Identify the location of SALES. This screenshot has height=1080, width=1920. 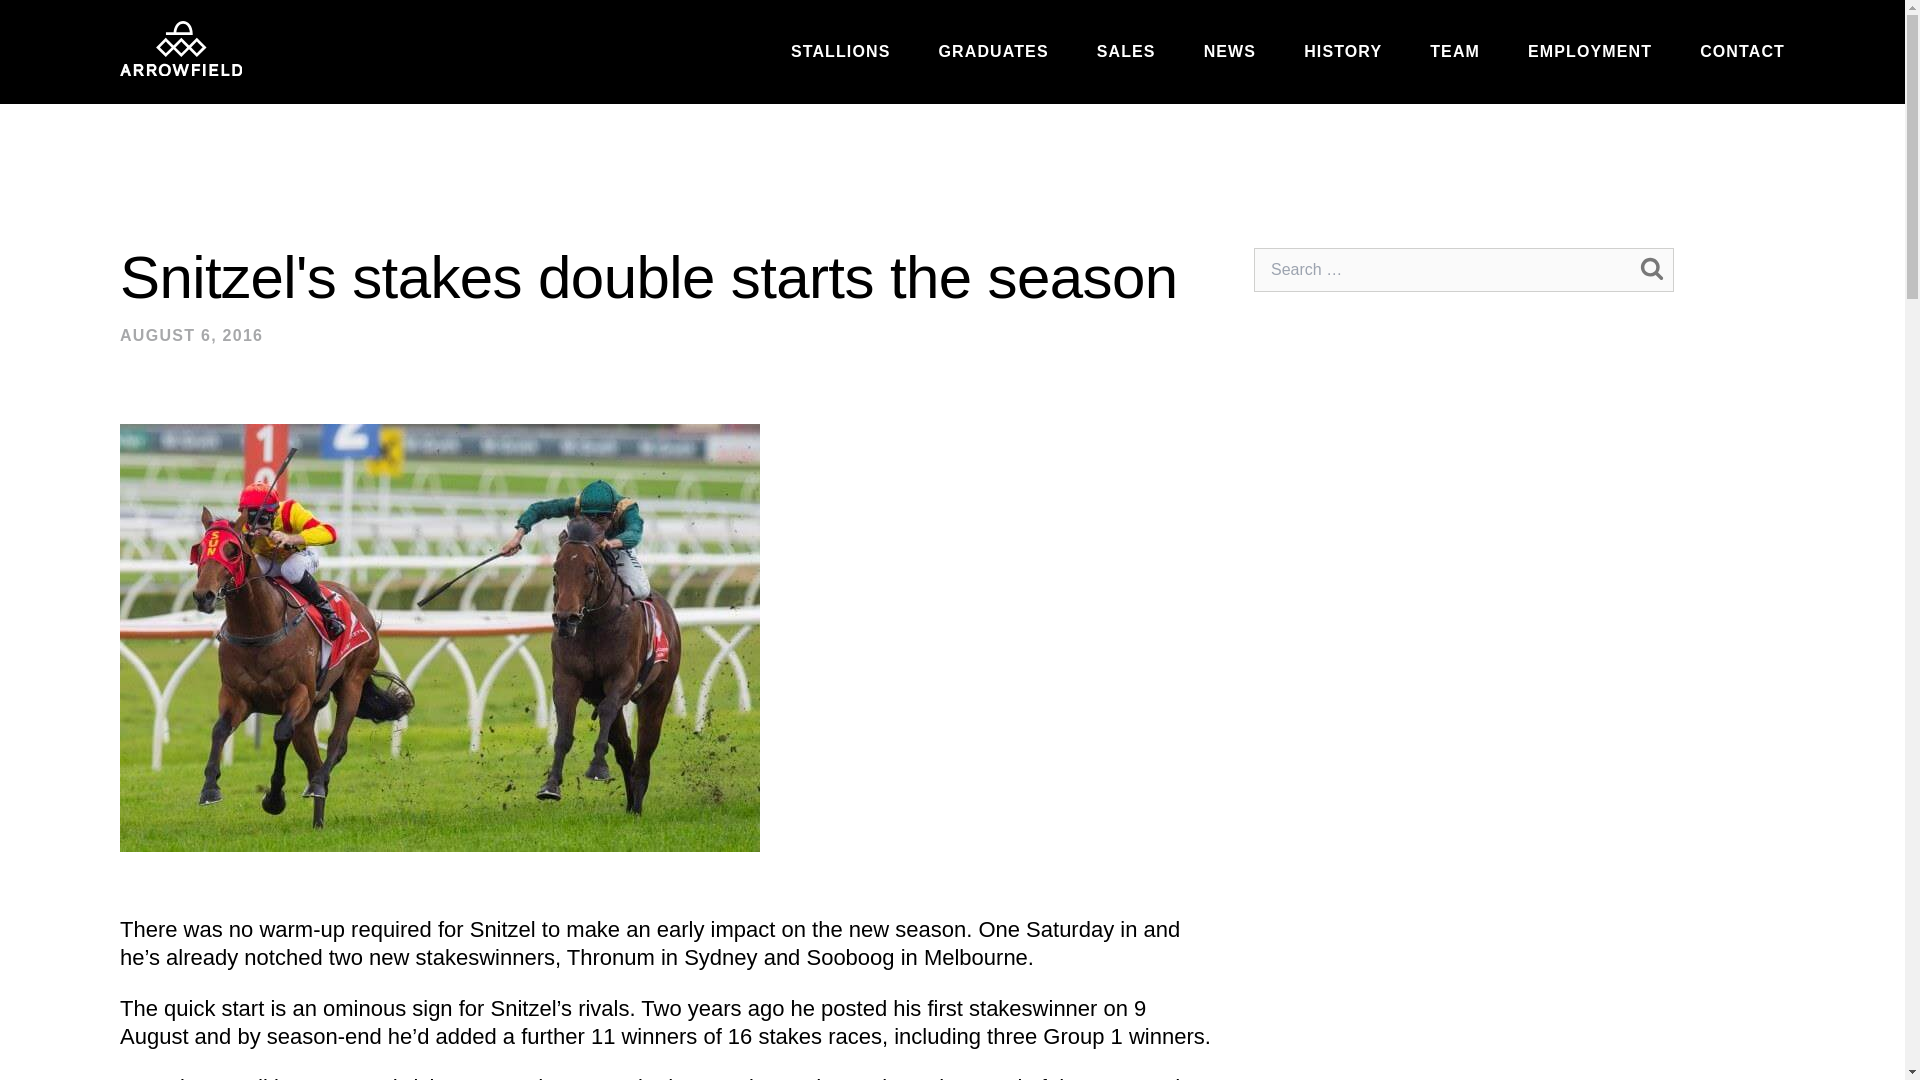
(1126, 52).